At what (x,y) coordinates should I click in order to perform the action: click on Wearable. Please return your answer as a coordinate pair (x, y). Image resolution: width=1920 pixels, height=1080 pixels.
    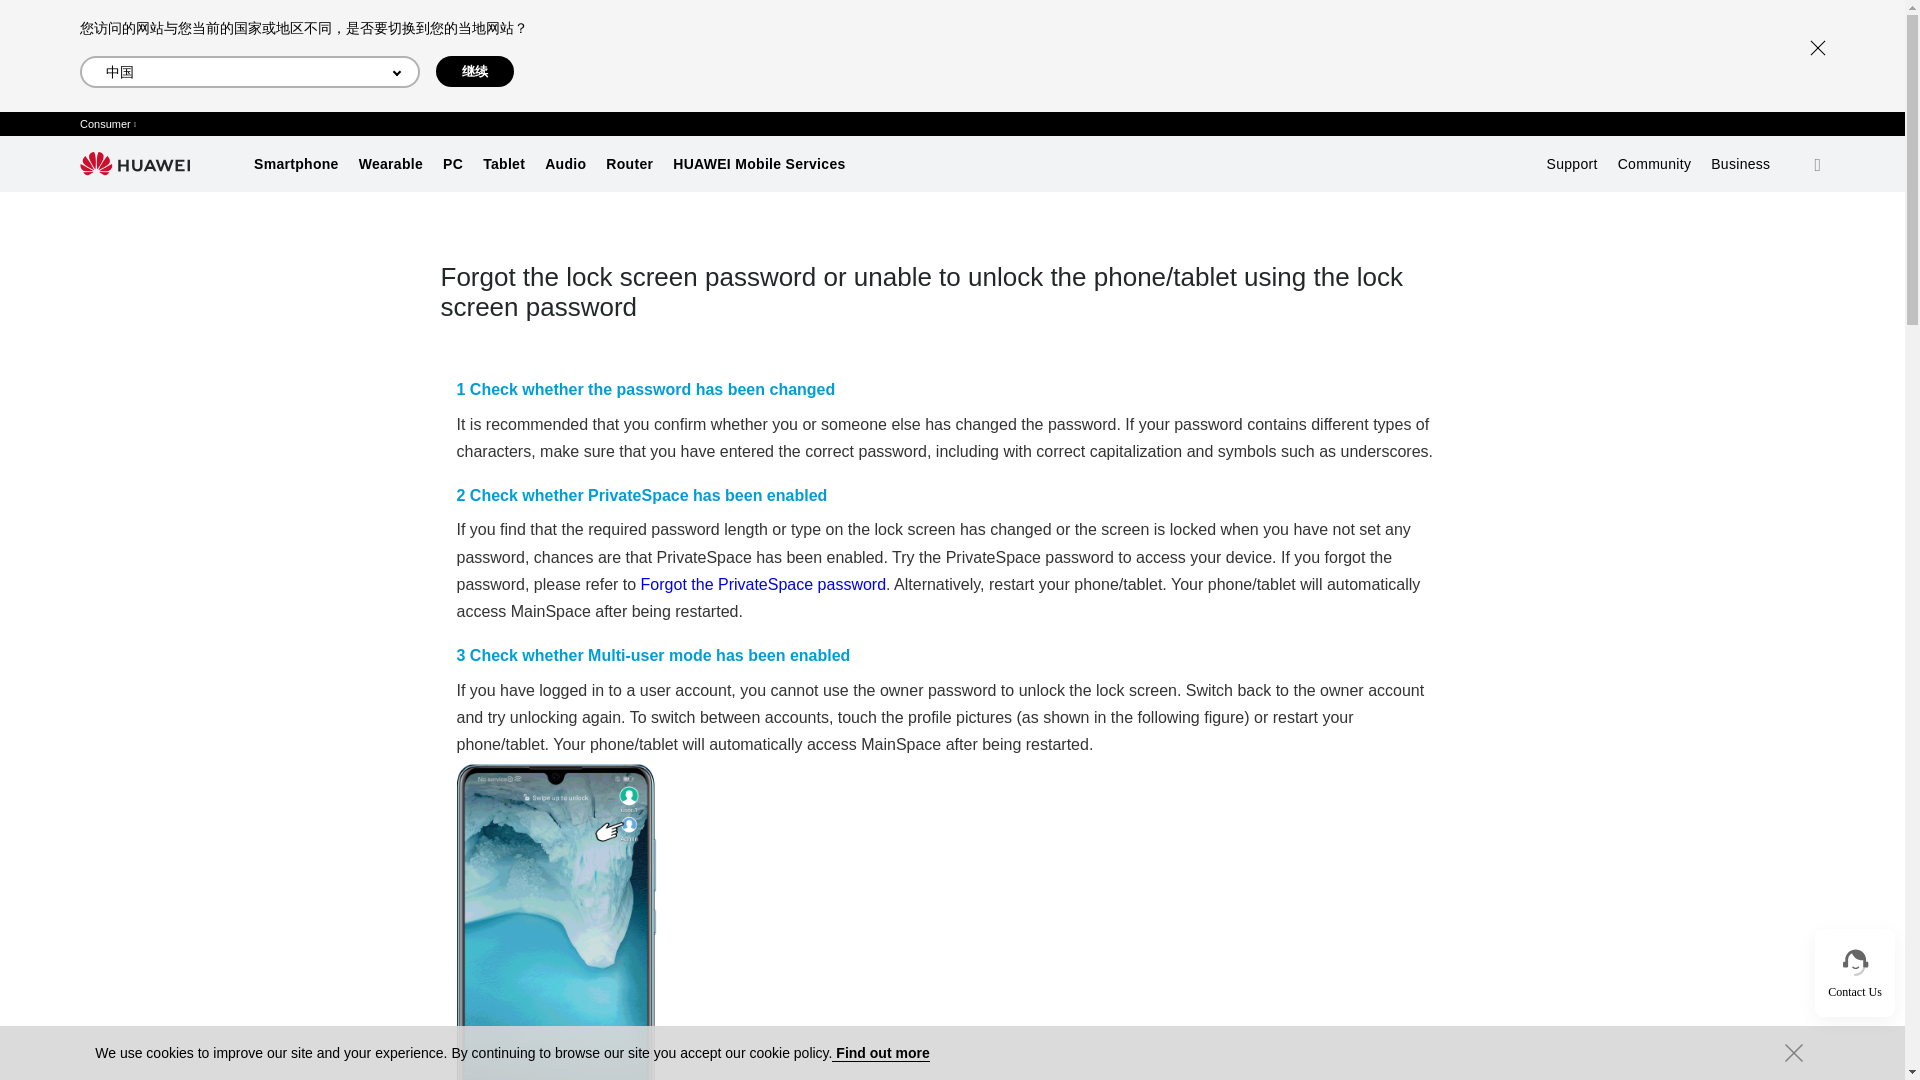
    Looking at the image, I should click on (390, 164).